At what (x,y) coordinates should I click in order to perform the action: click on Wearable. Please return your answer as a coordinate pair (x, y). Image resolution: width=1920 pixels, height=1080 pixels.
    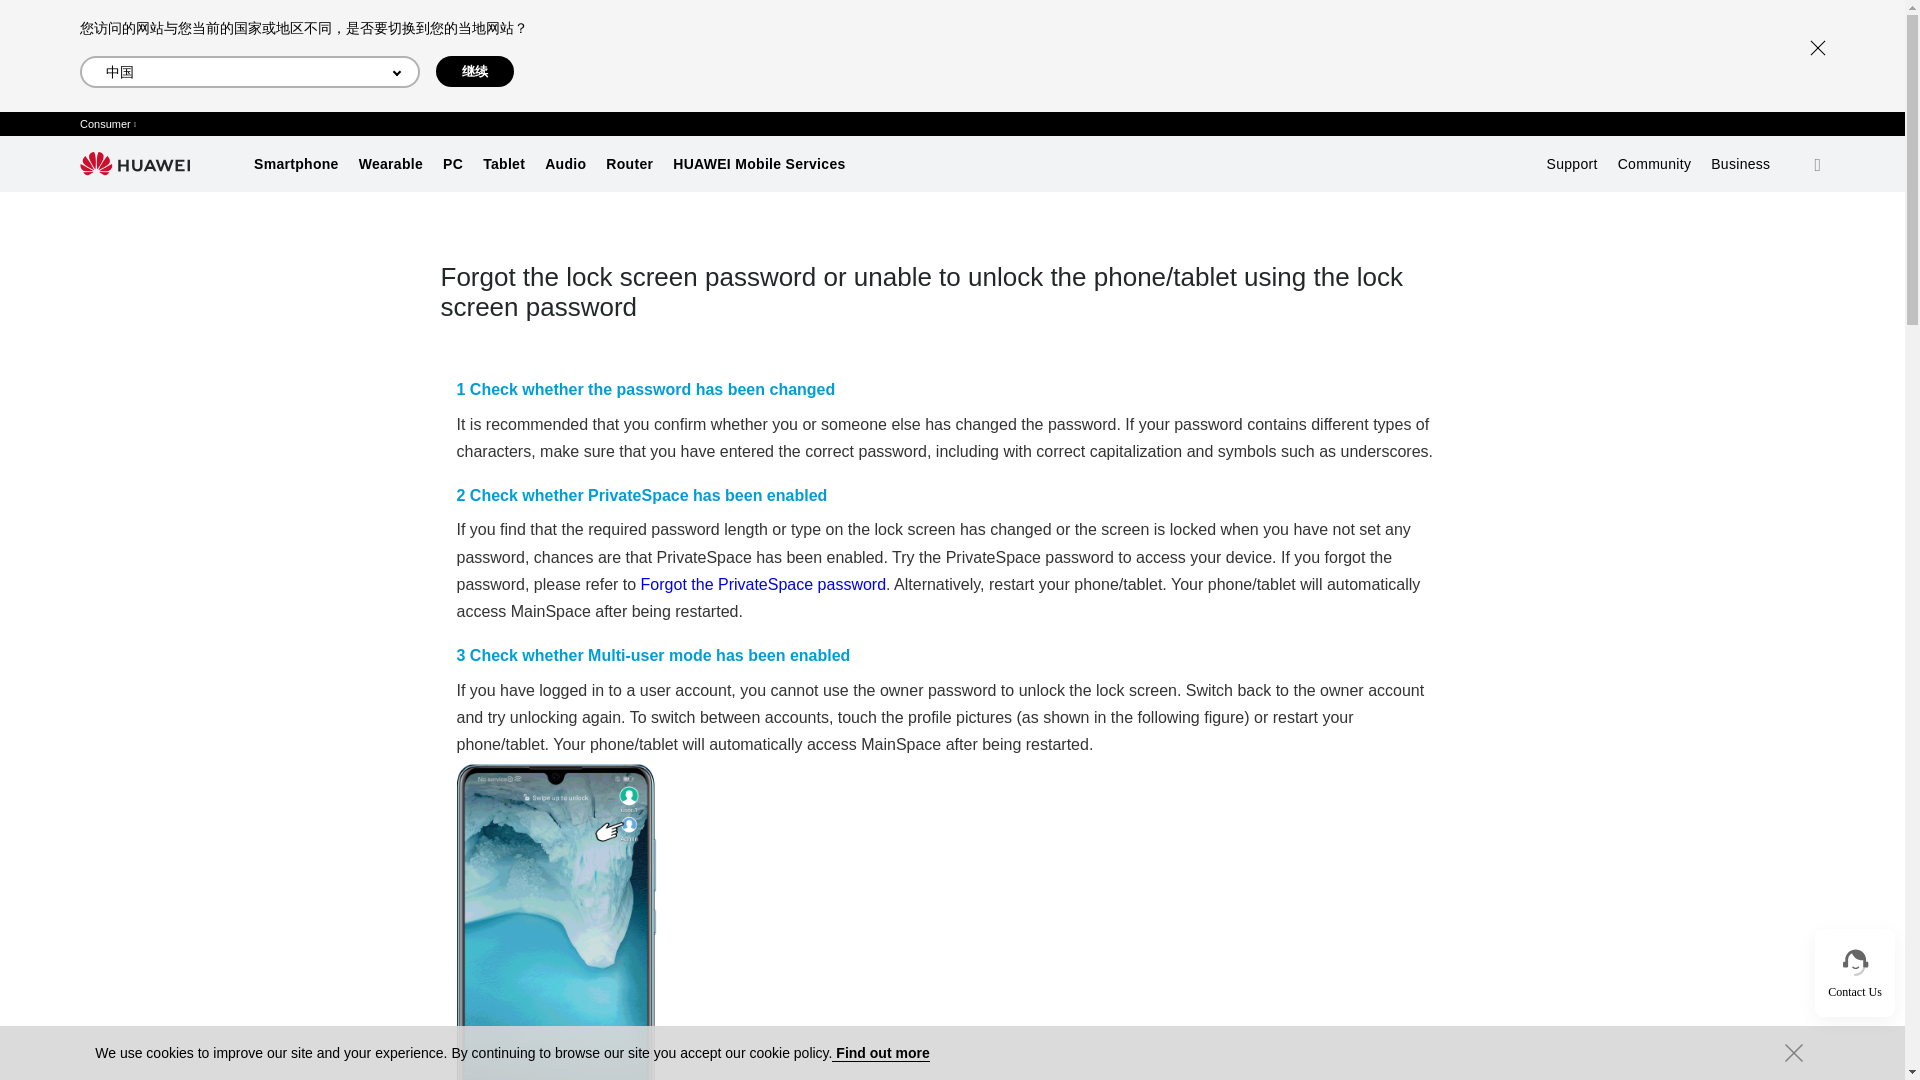
    Looking at the image, I should click on (390, 164).